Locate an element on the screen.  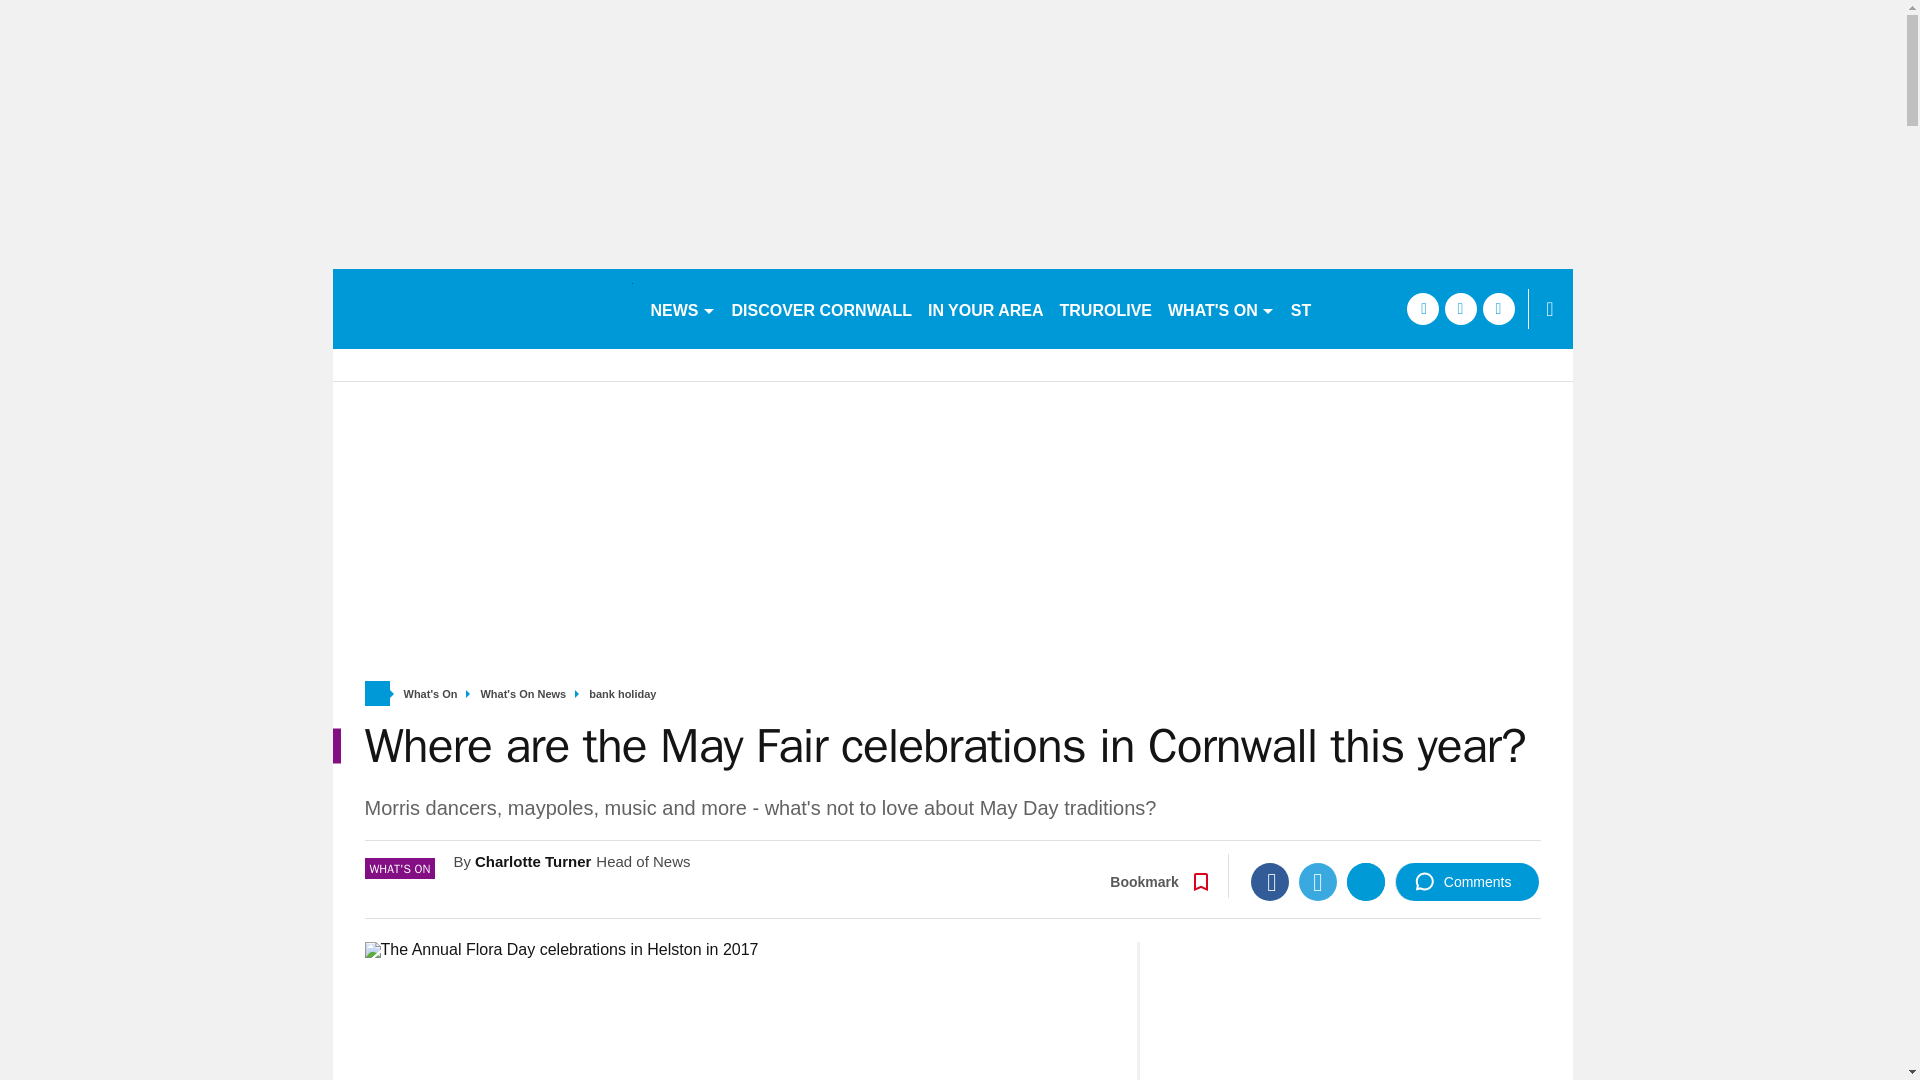
twitter is located at coordinates (1460, 308).